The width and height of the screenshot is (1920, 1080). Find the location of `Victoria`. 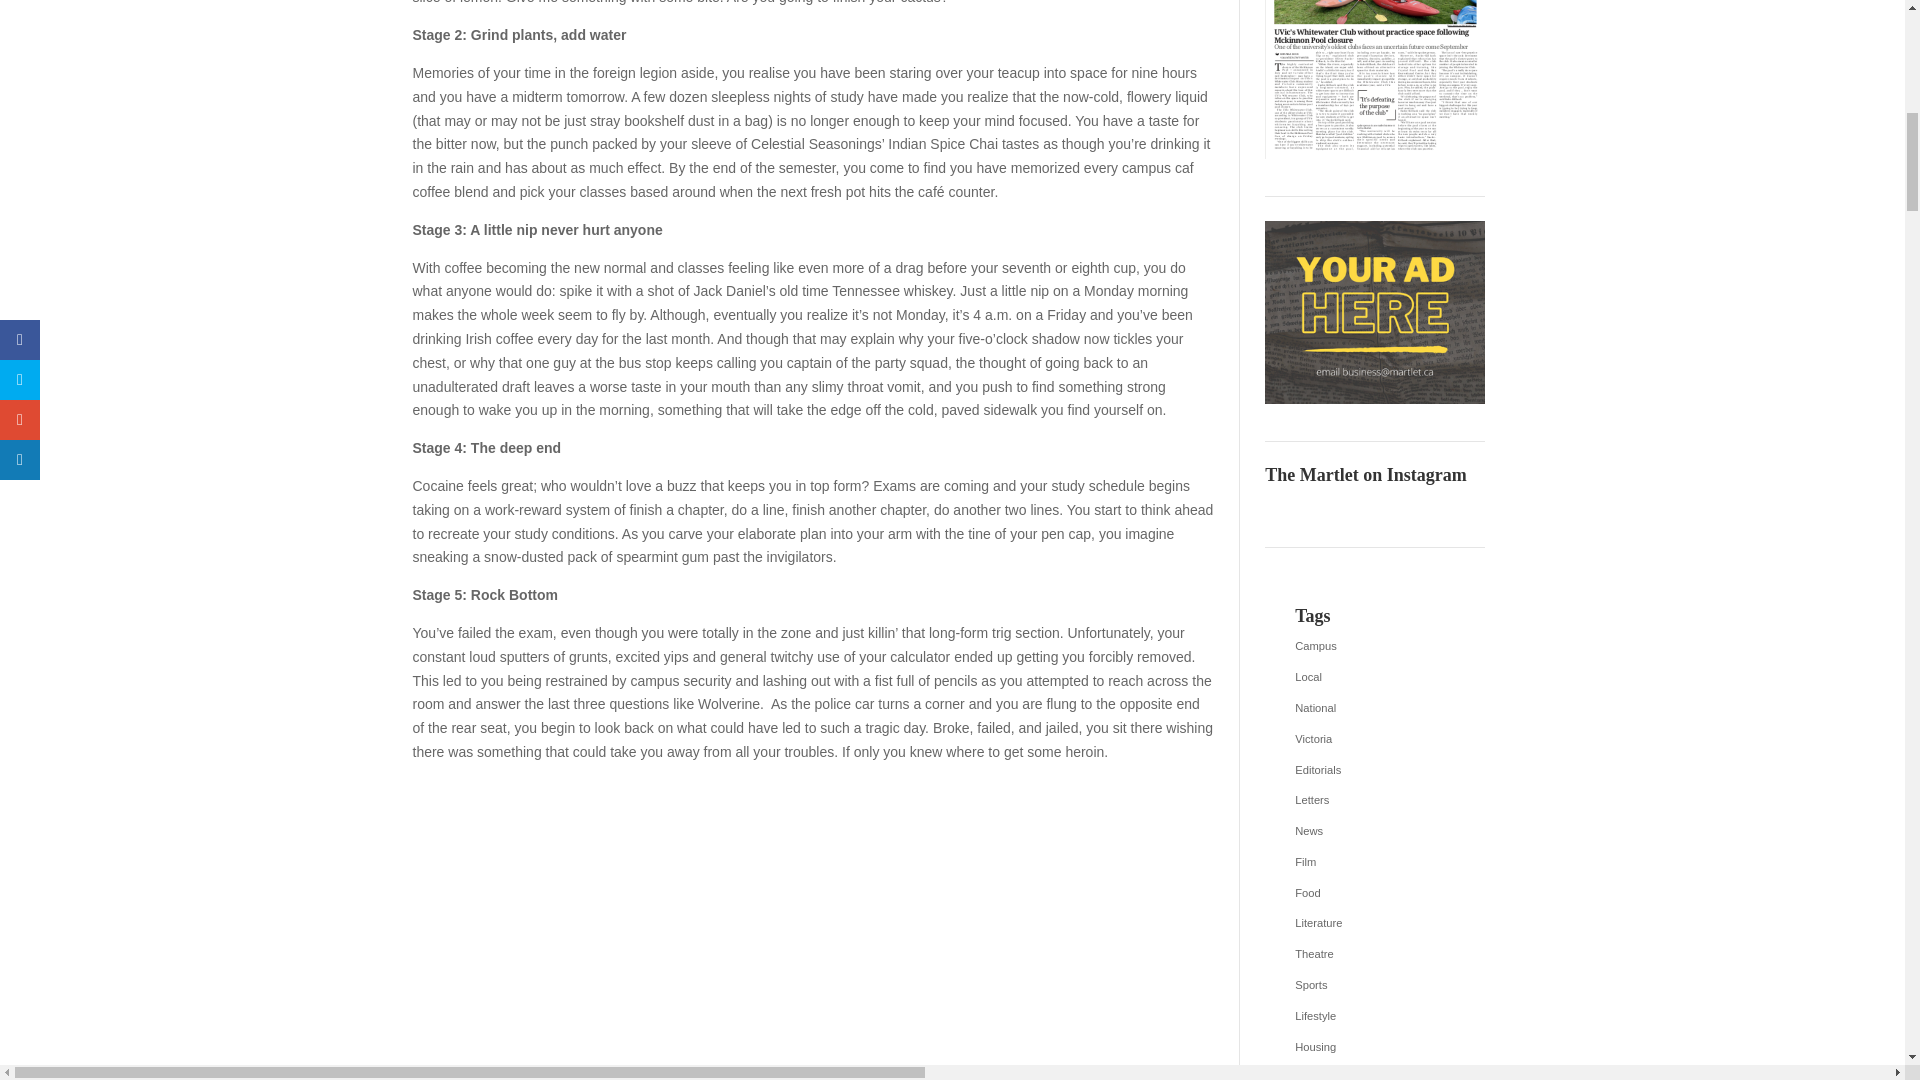

Victoria is located at coordinates (1374, 739).